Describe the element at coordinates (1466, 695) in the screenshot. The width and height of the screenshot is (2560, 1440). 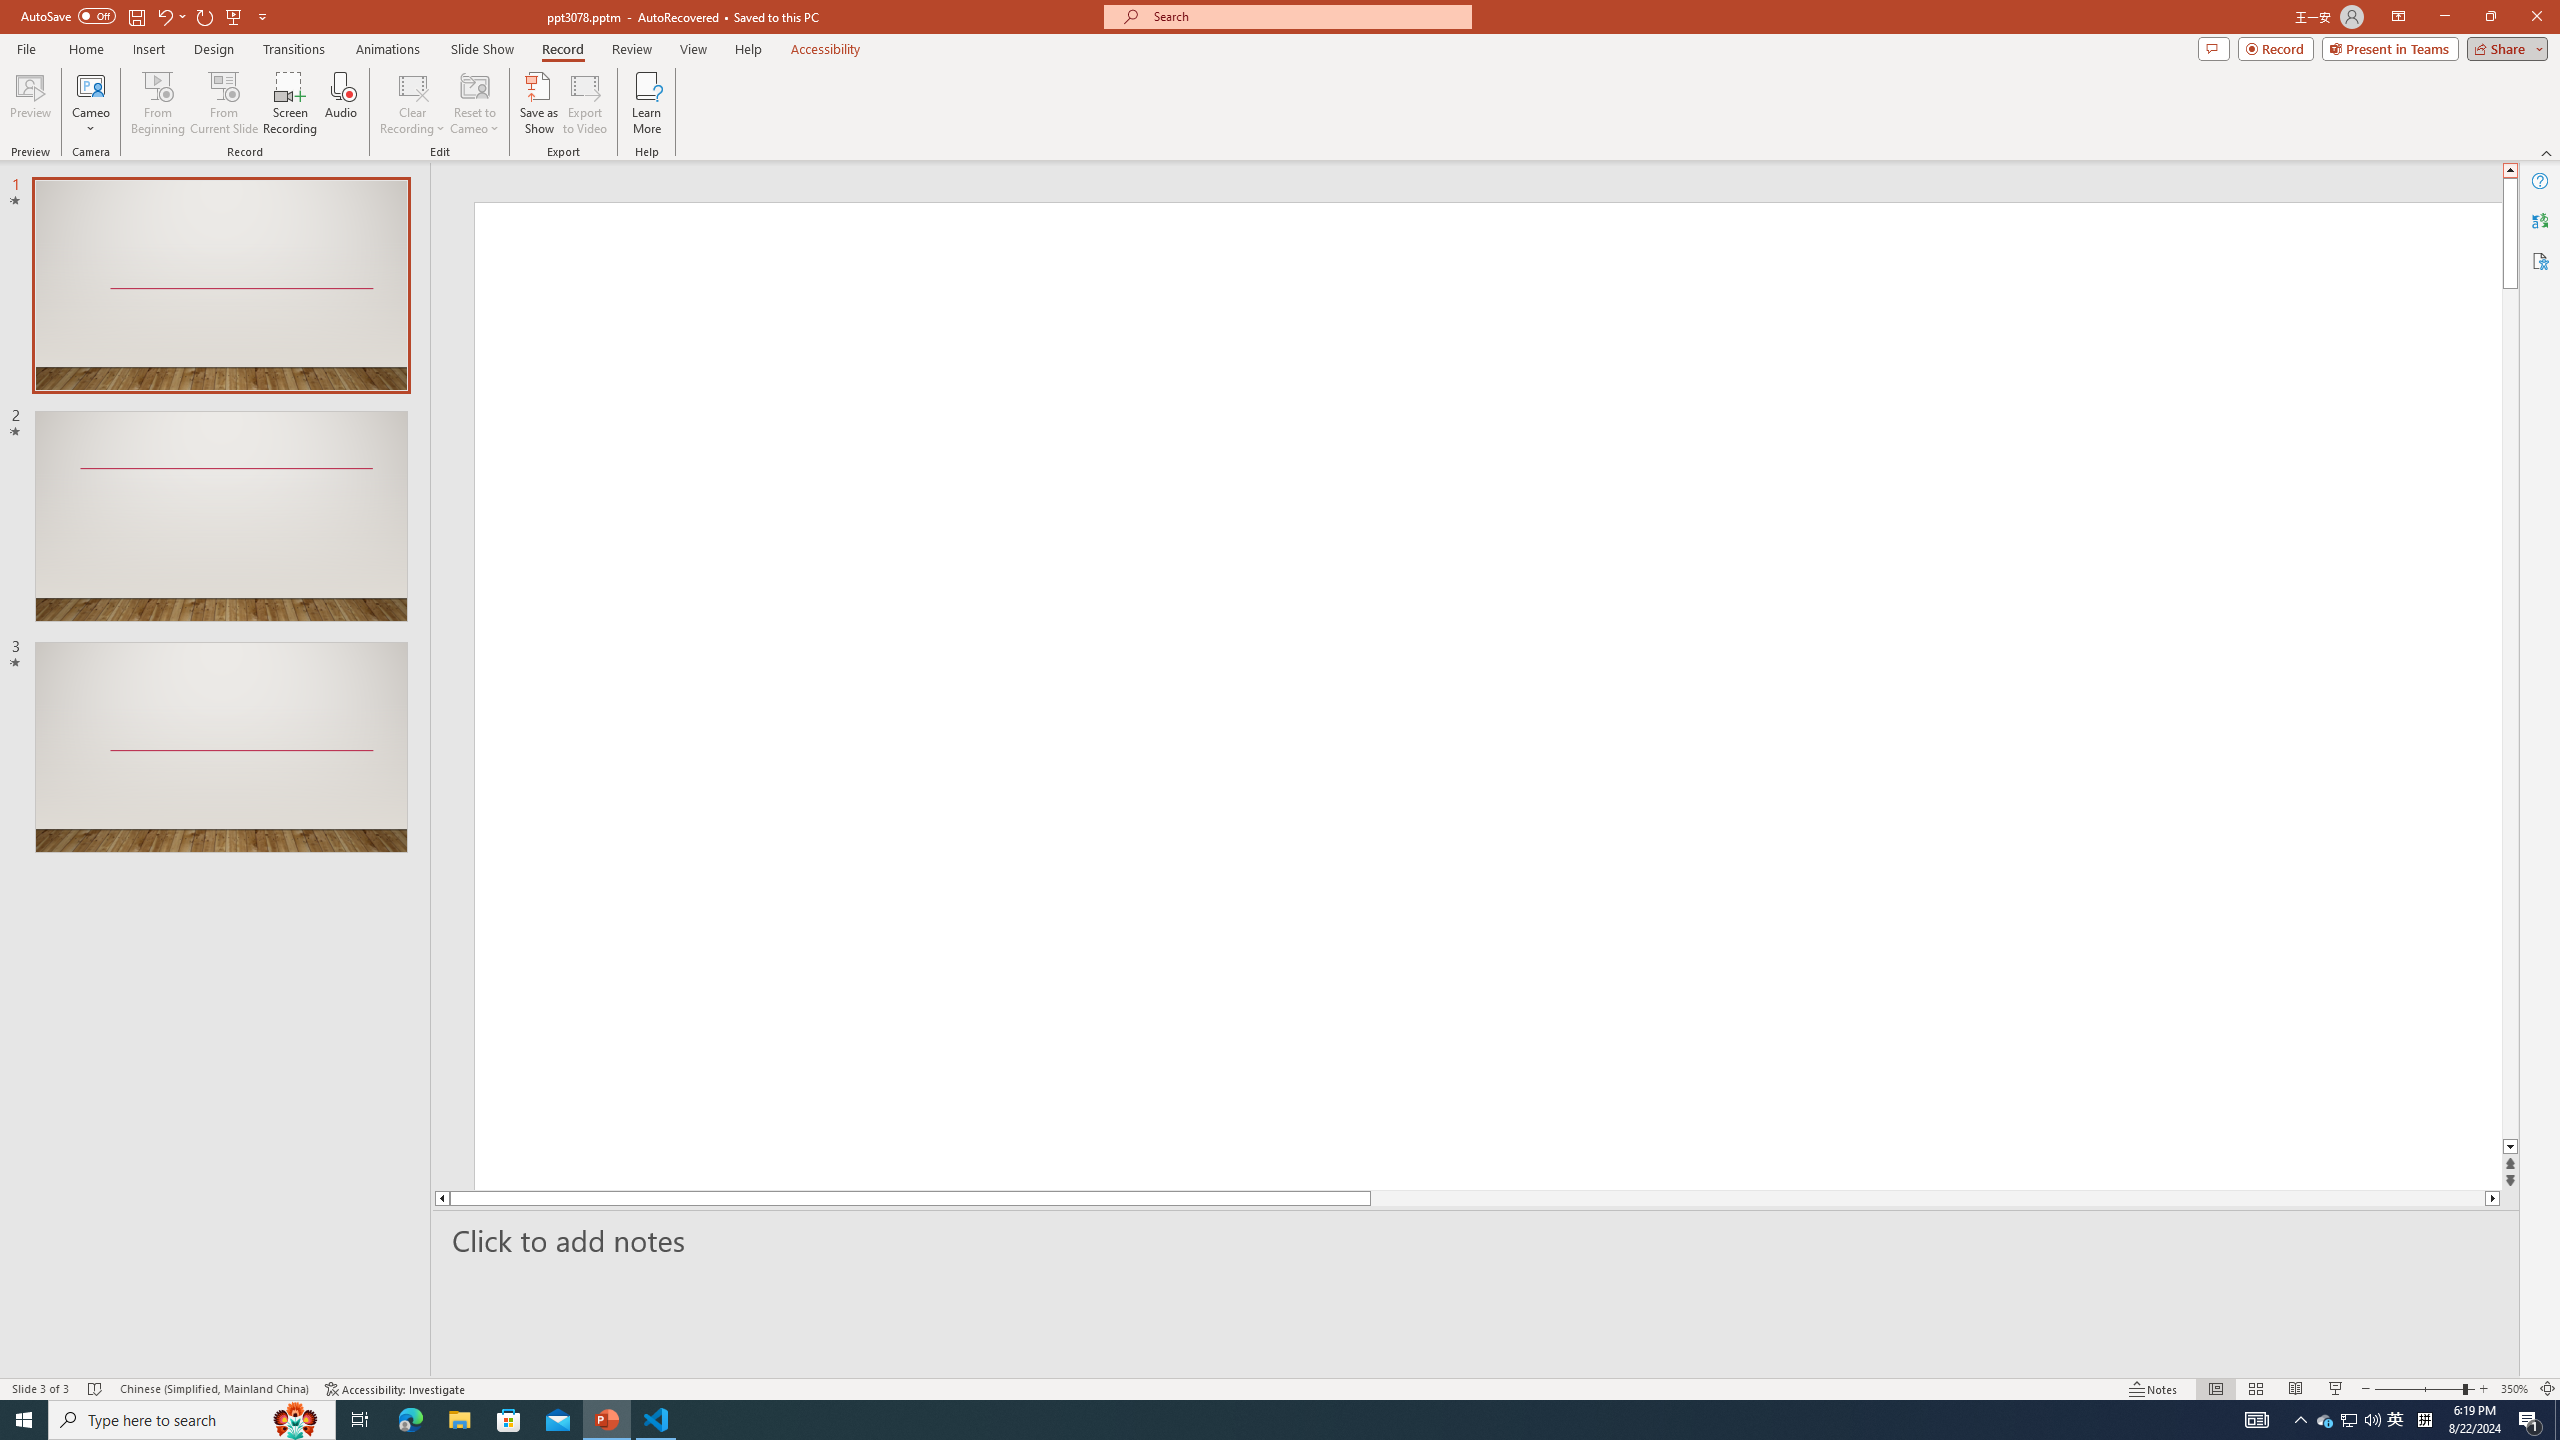
I see `An abstract genetic concept` at that location.